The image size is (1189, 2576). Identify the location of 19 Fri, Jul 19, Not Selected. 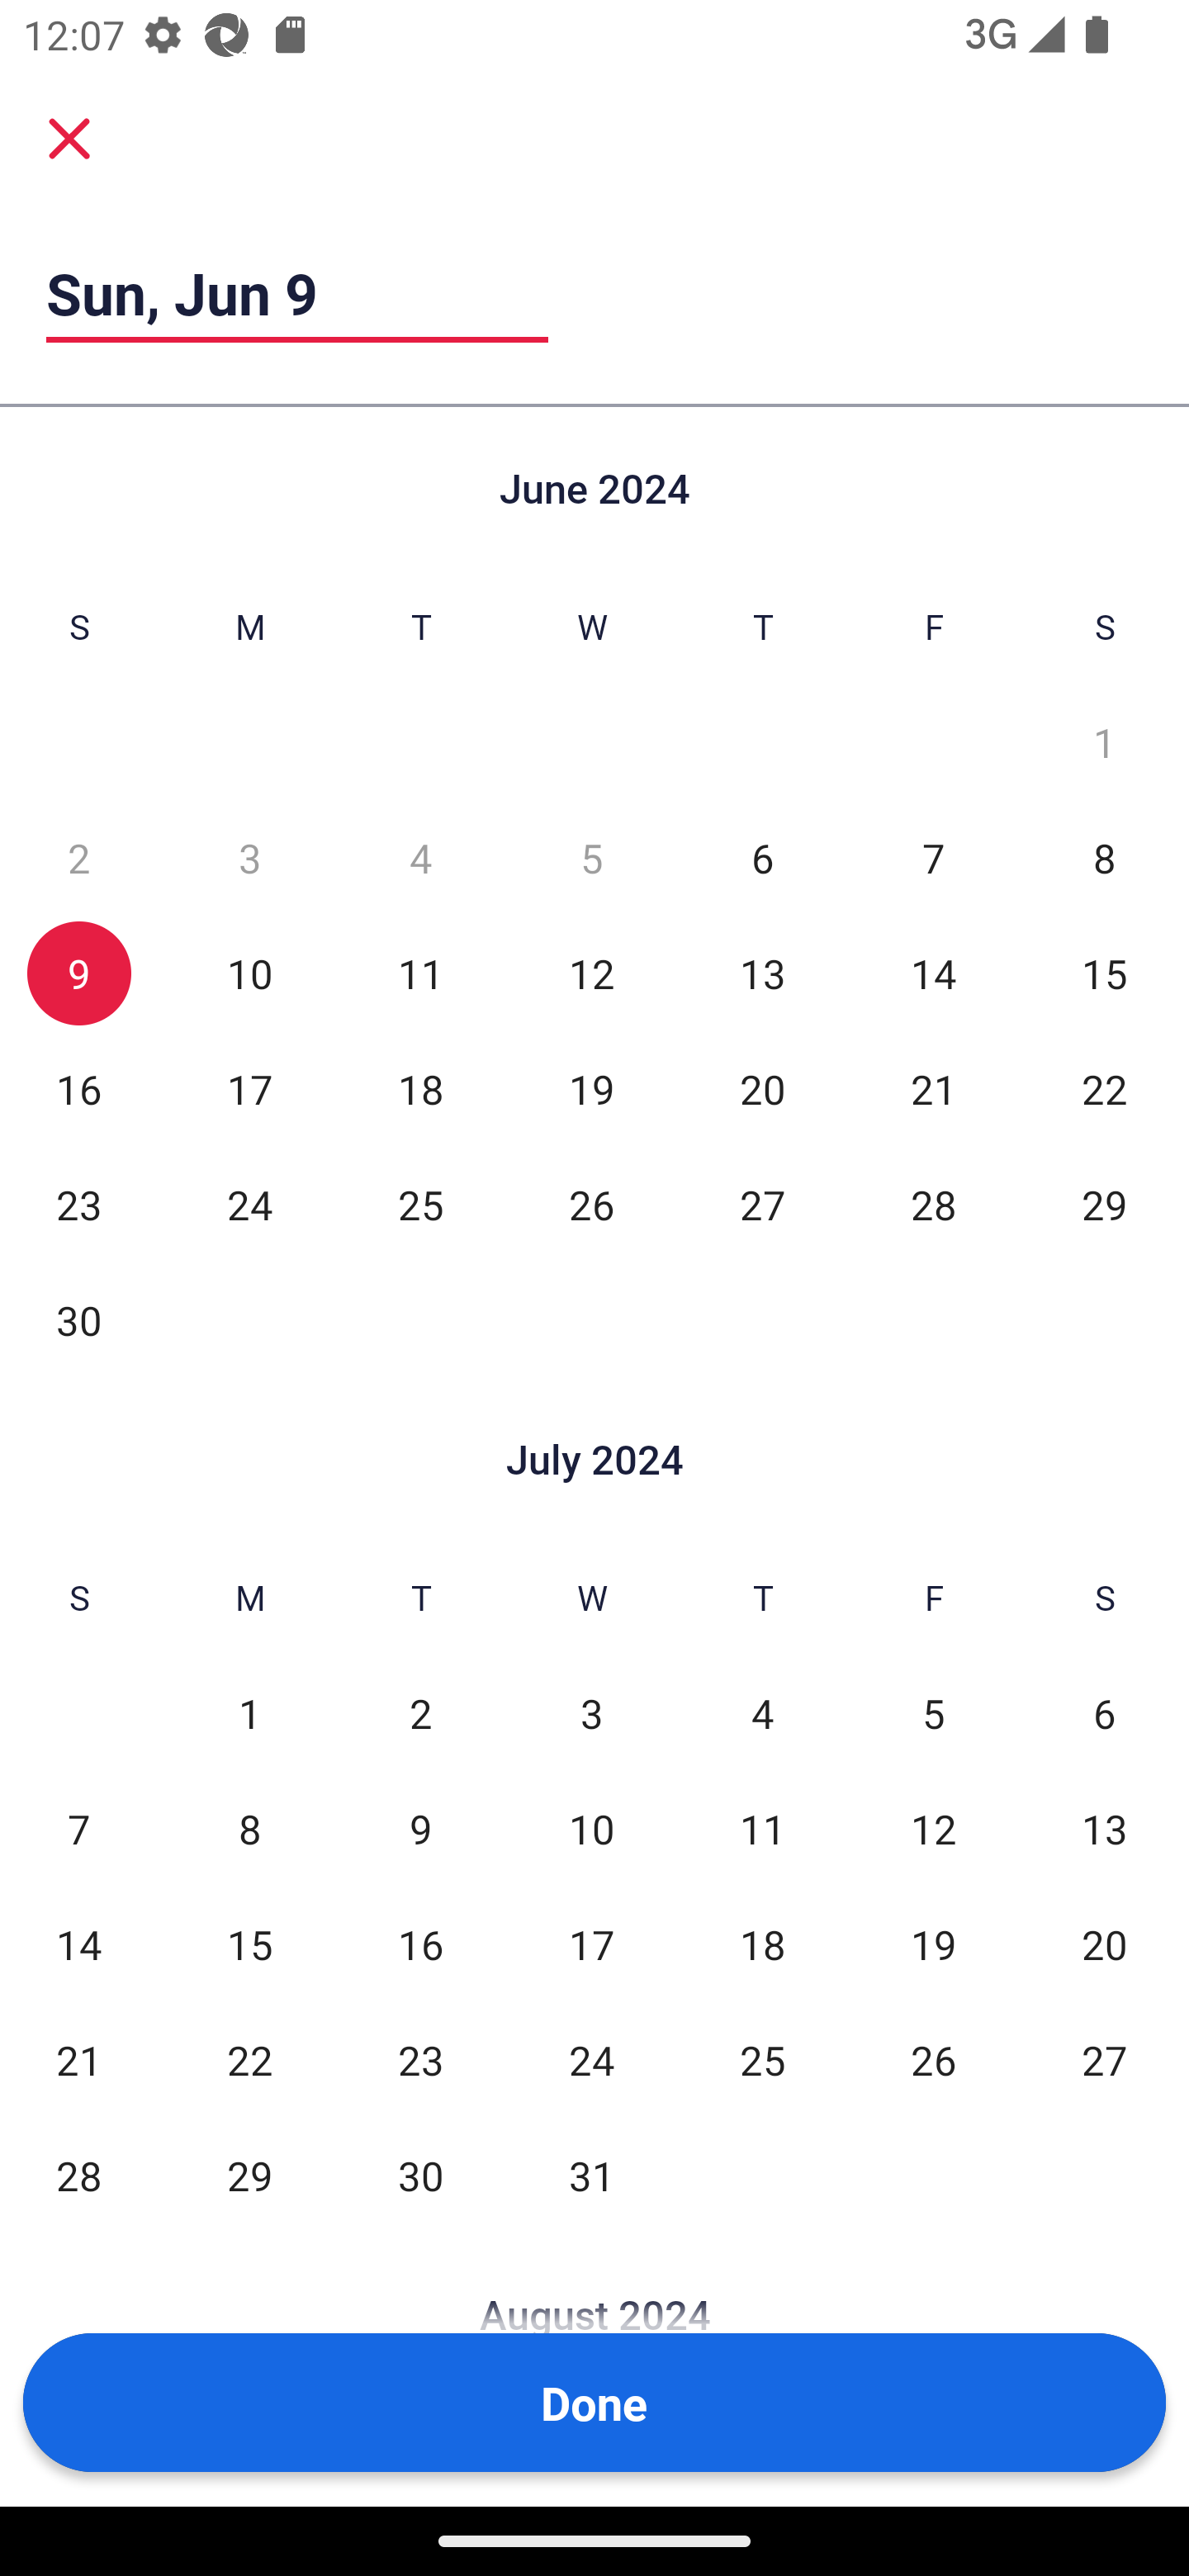
(933, 1944).